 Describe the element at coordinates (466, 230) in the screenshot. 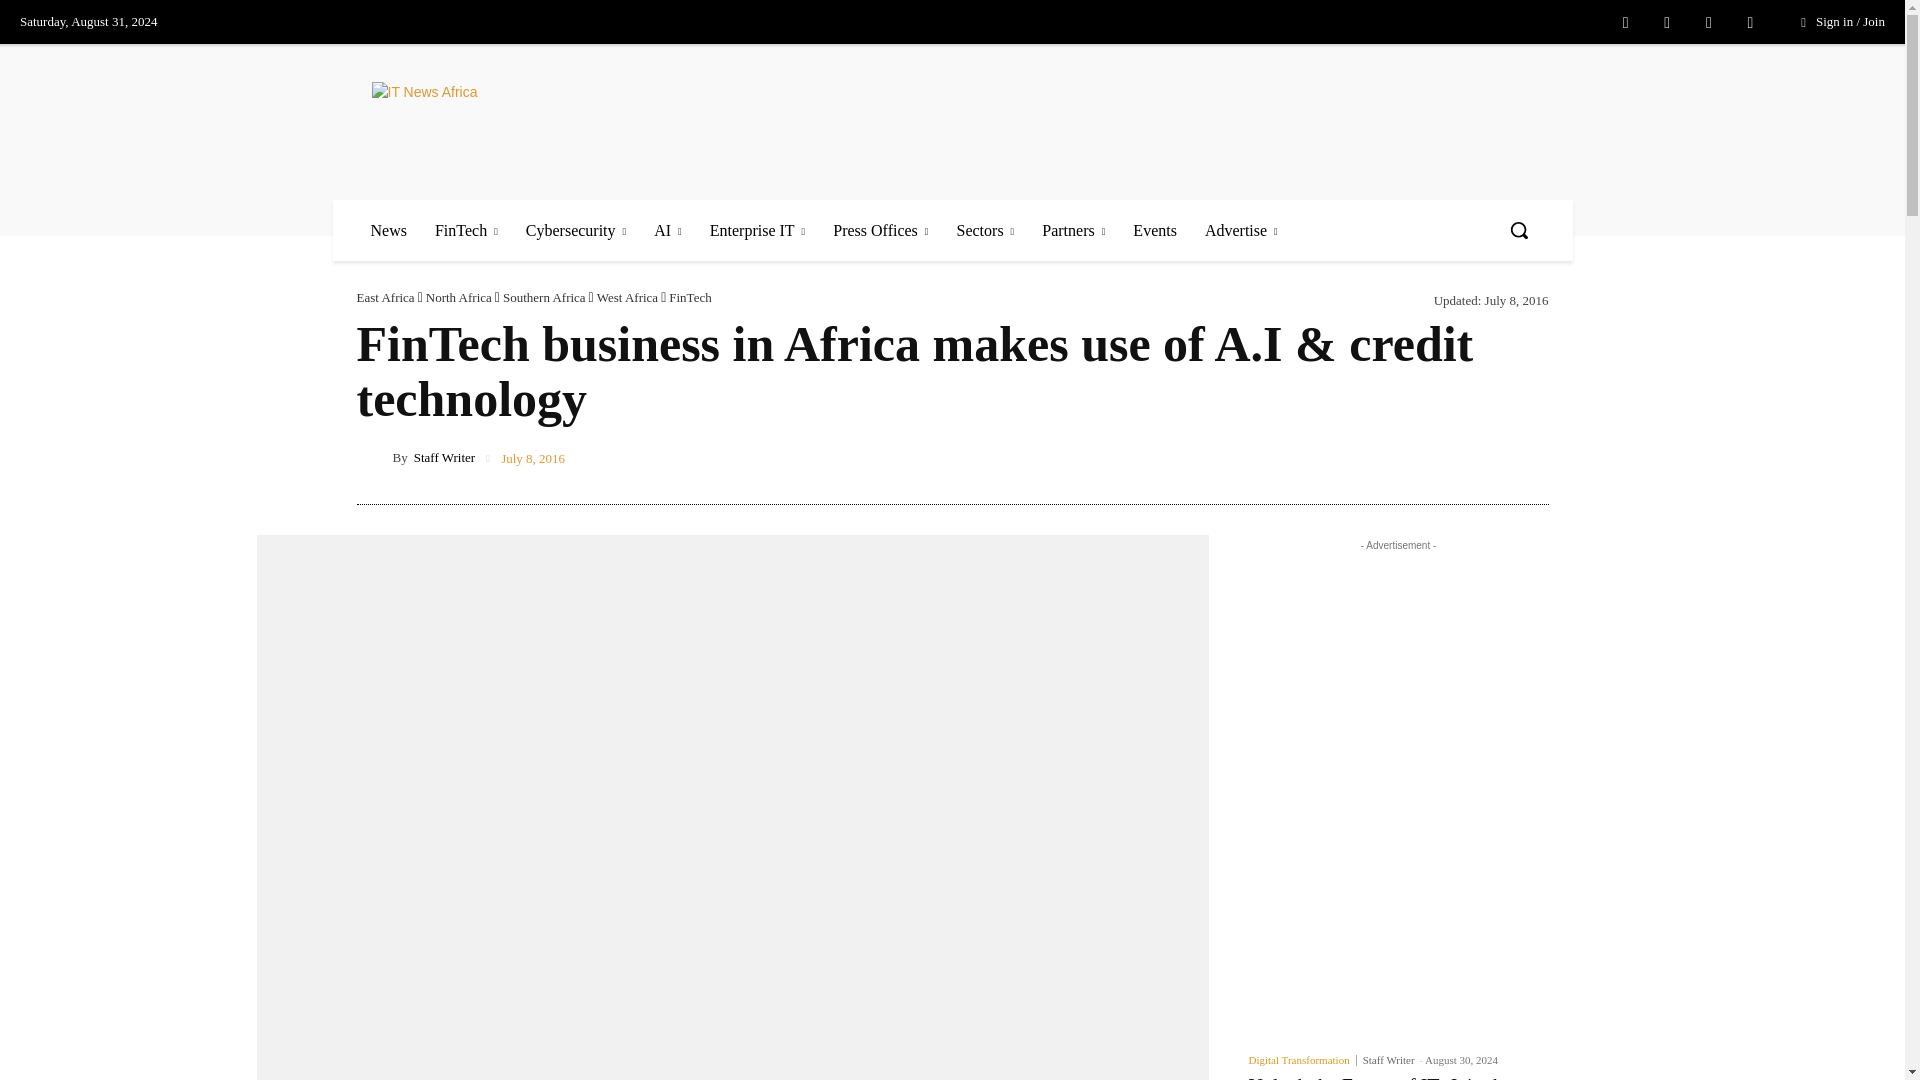

I see `FinTech` at that location.